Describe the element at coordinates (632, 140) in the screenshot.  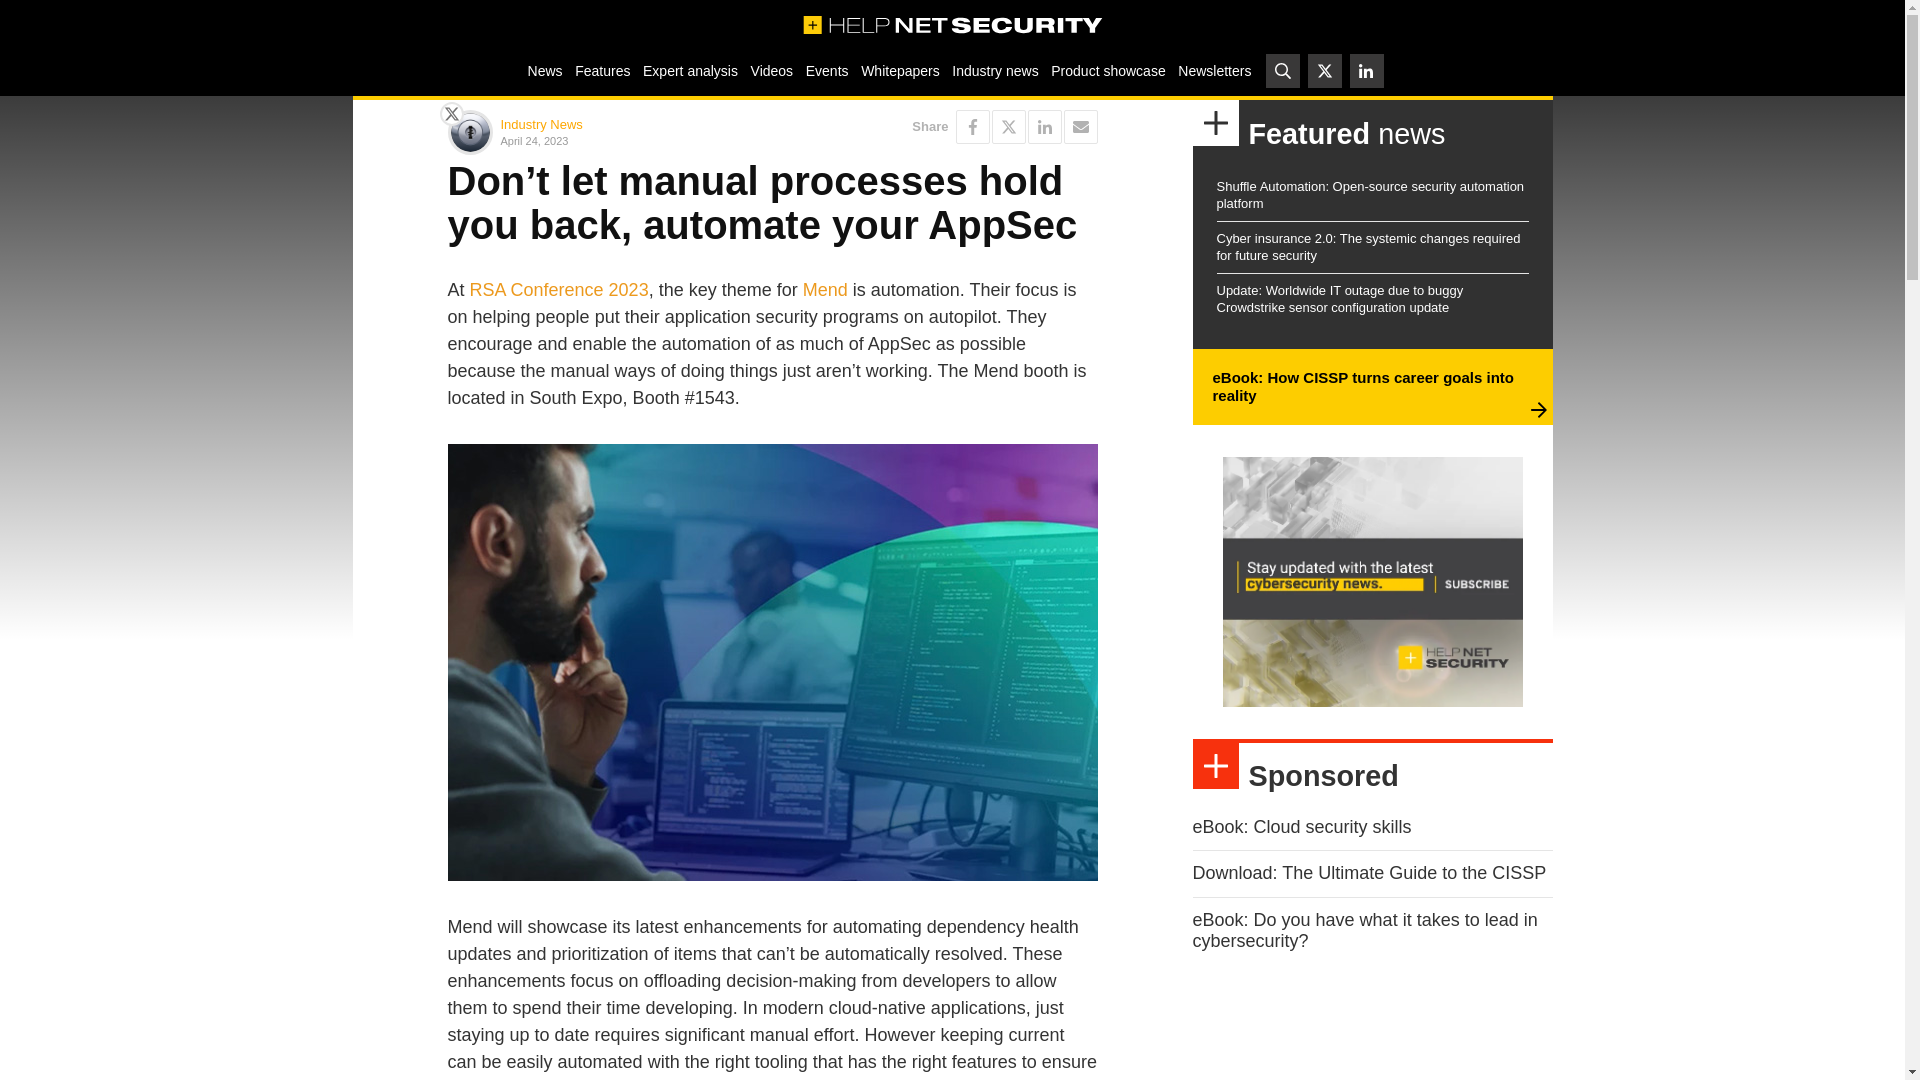
I see `April 24, 2023` at that location.